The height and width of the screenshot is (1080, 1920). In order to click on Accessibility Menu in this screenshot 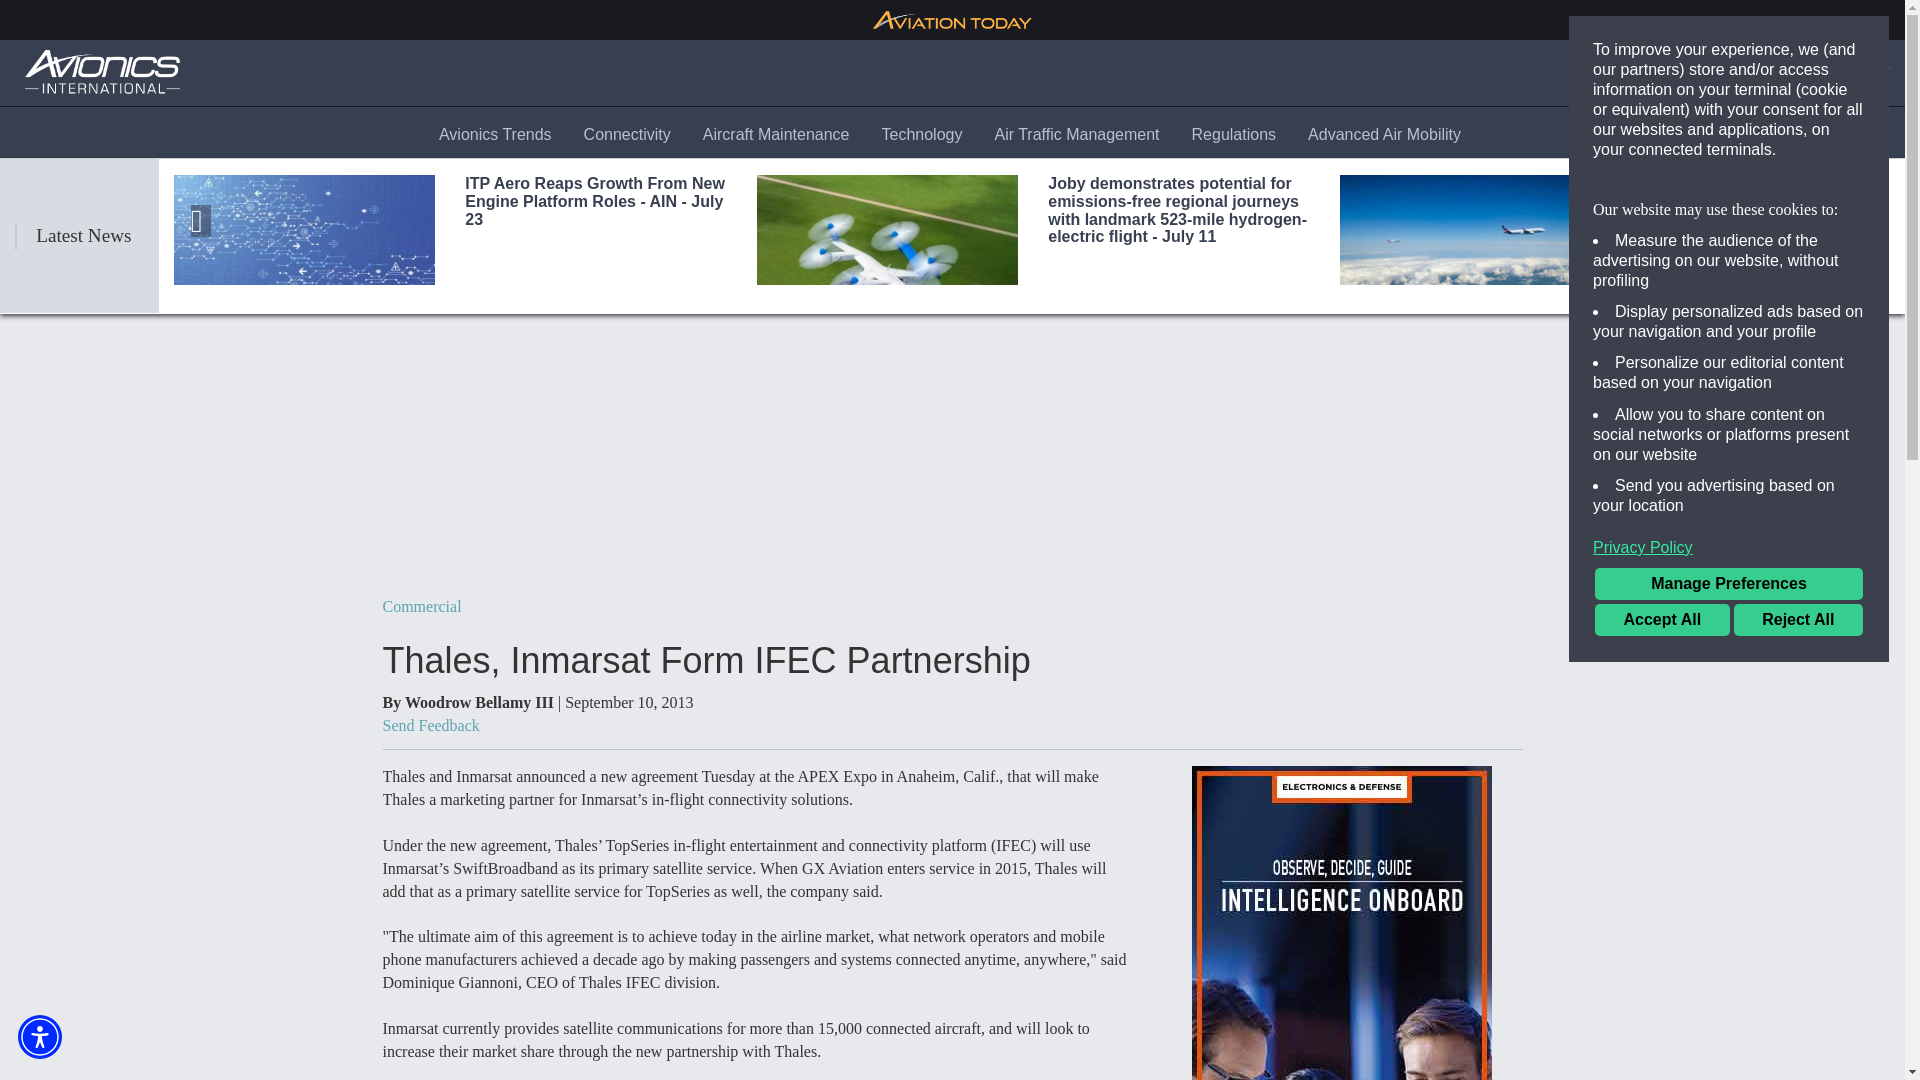, I will do `click(39, 1037)`.